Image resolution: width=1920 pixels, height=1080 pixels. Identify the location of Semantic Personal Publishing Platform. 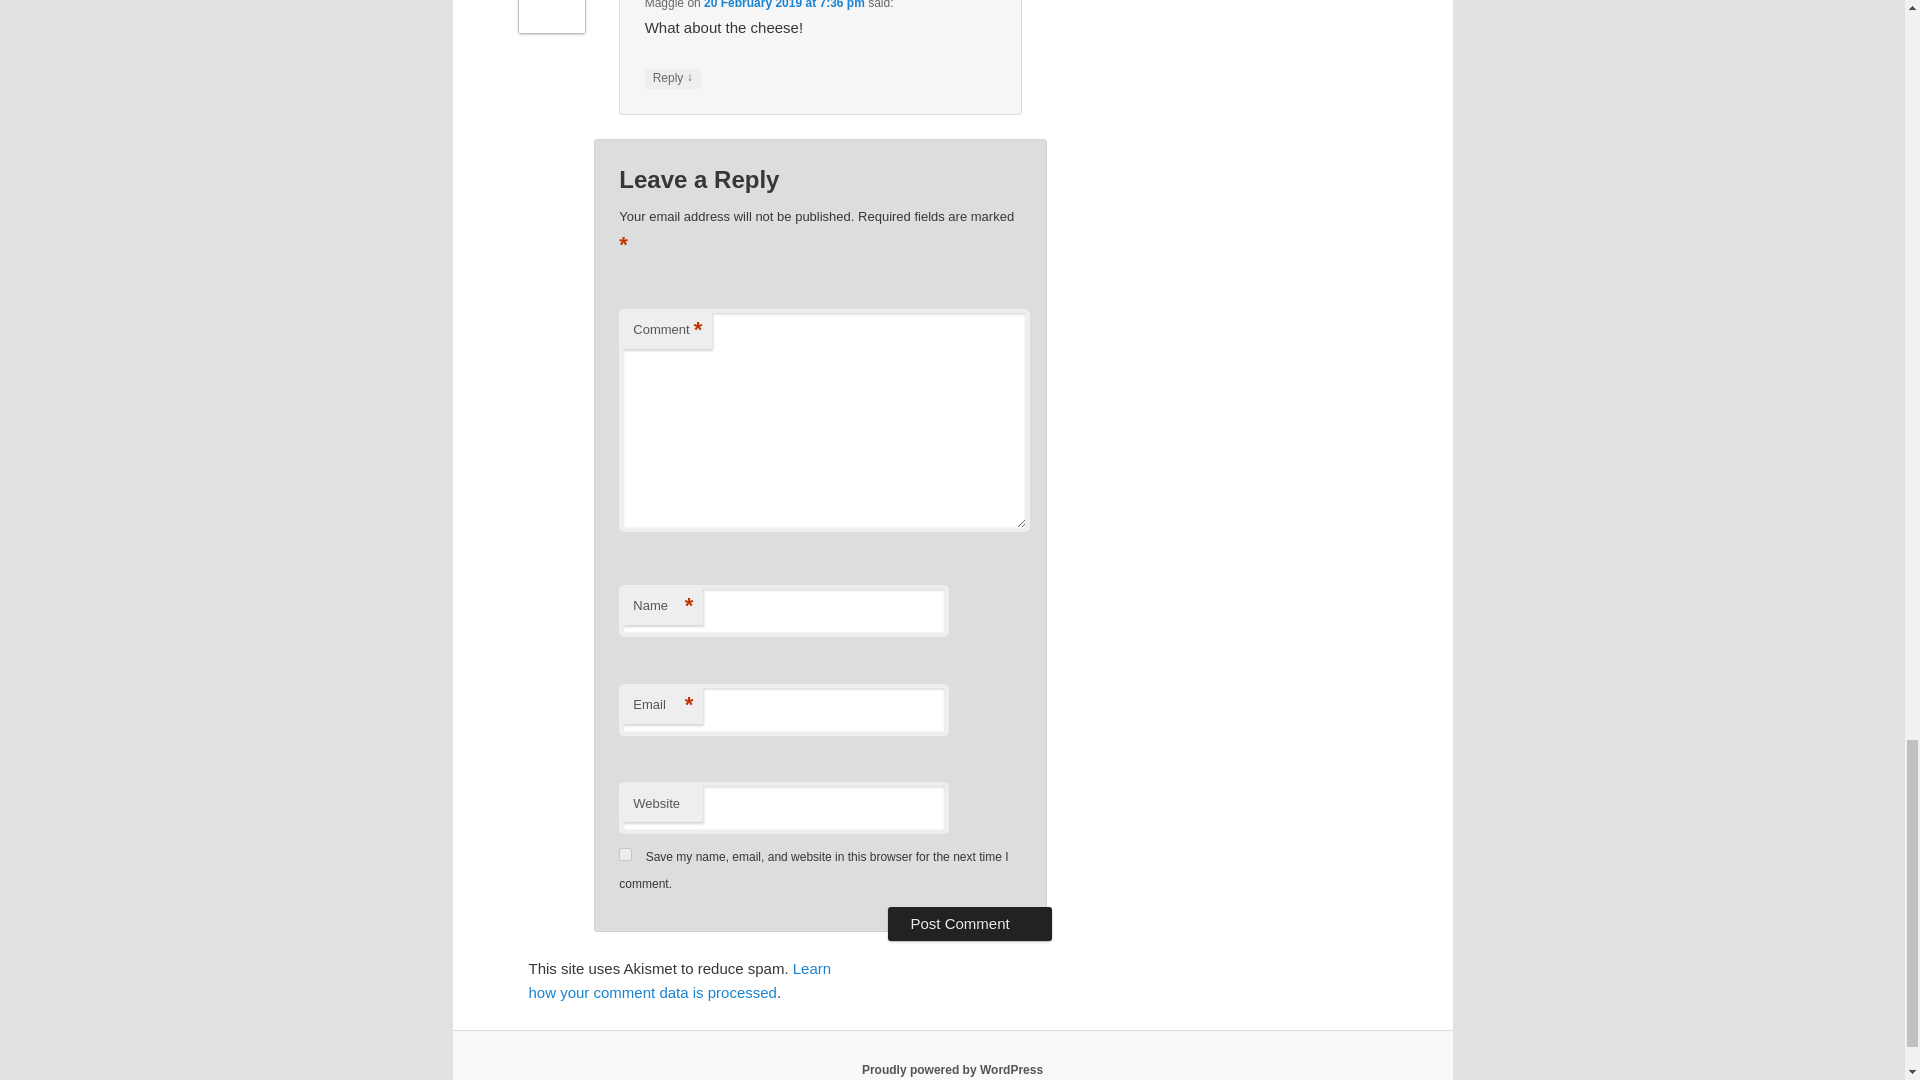
(952, 1069).